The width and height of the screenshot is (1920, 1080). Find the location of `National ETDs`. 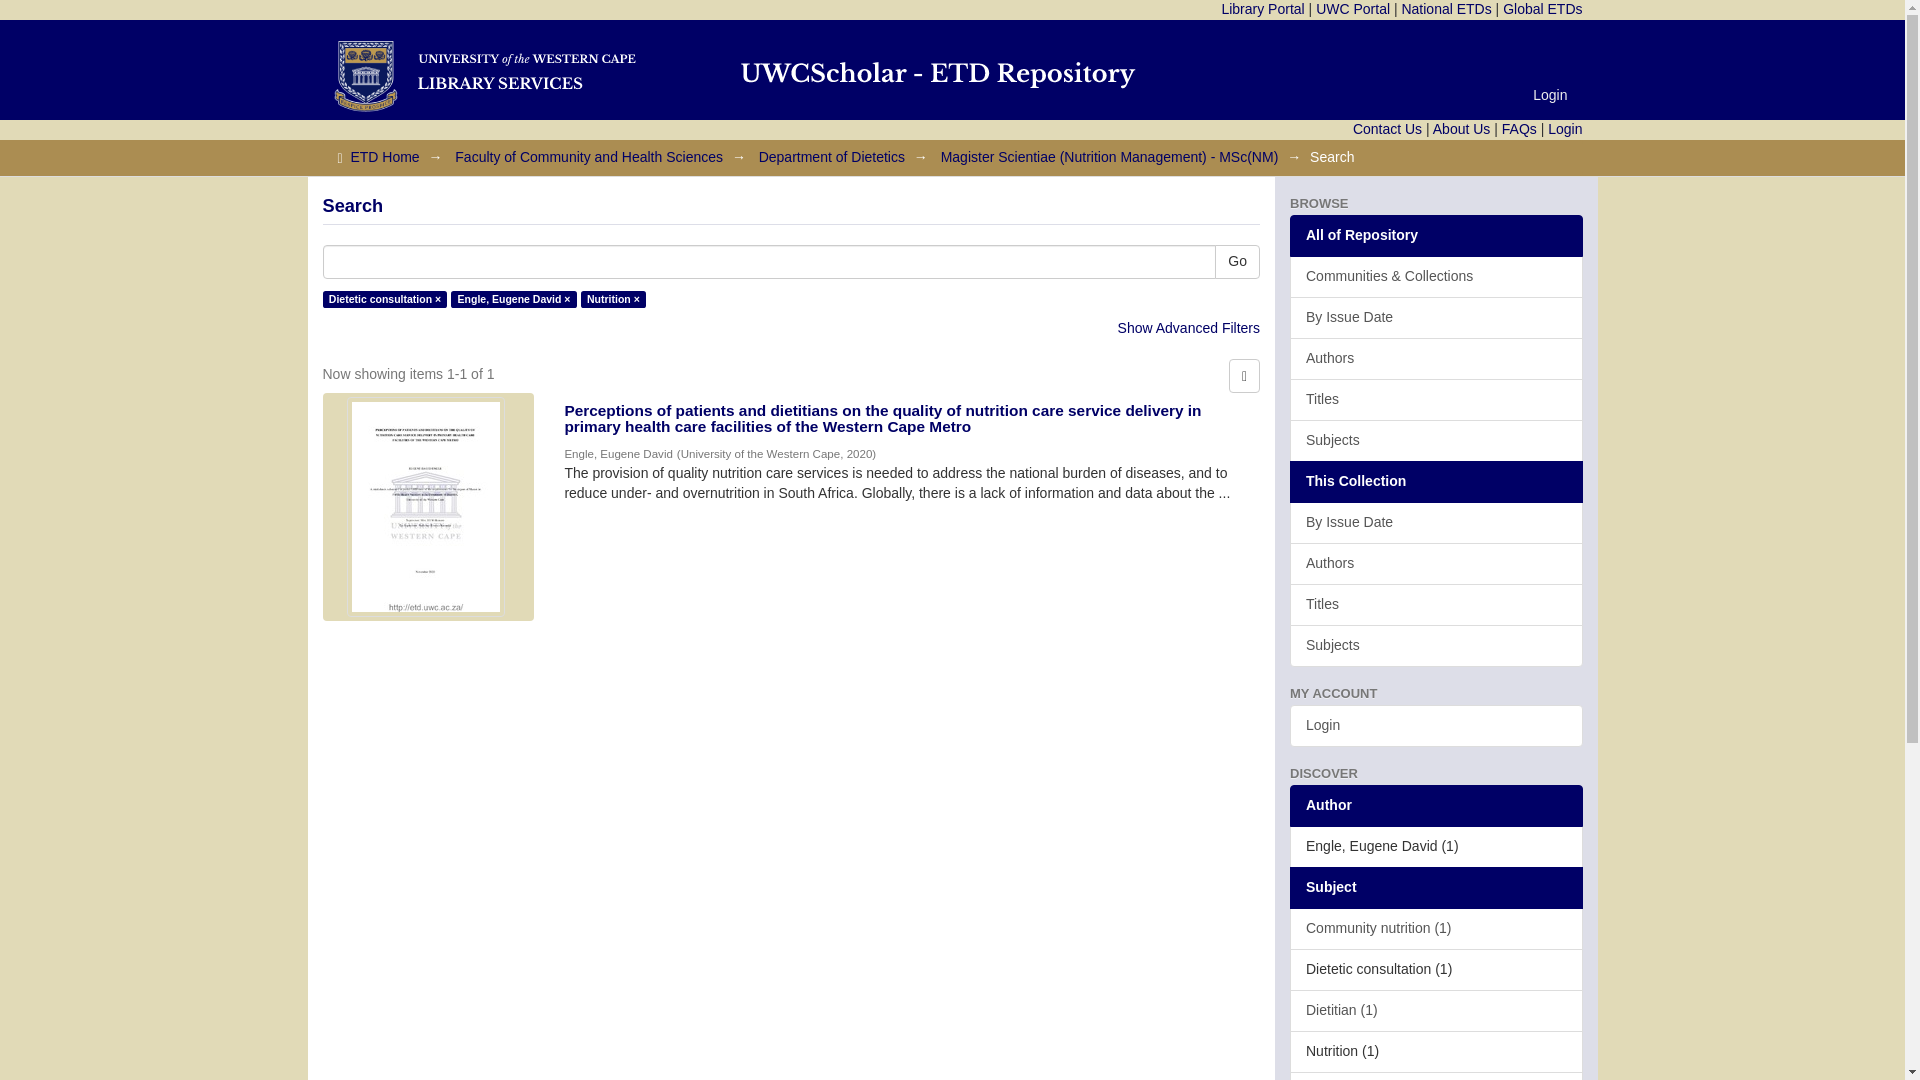

National ETDs is located at coordinates (1446, 9).